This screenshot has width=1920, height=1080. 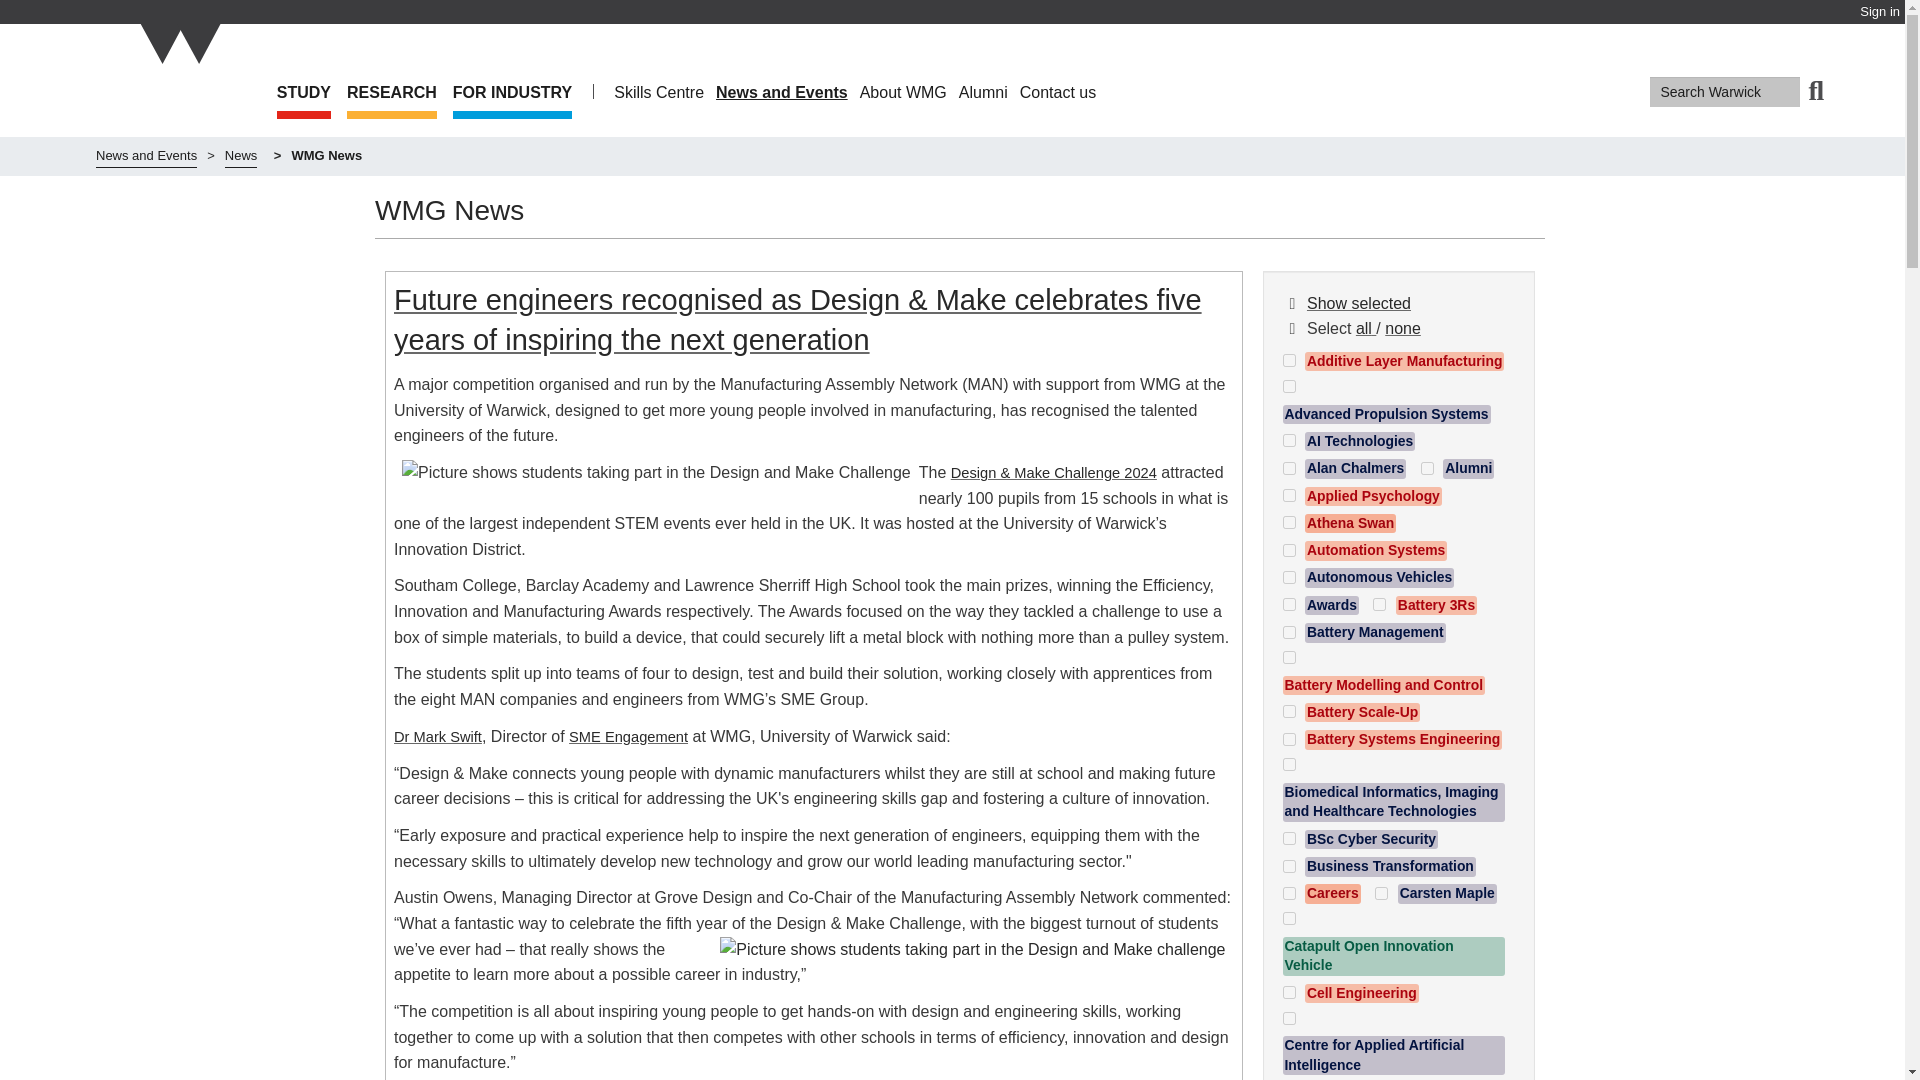 I want to click on University of Warwick homepage, so click(x=178, y=96).